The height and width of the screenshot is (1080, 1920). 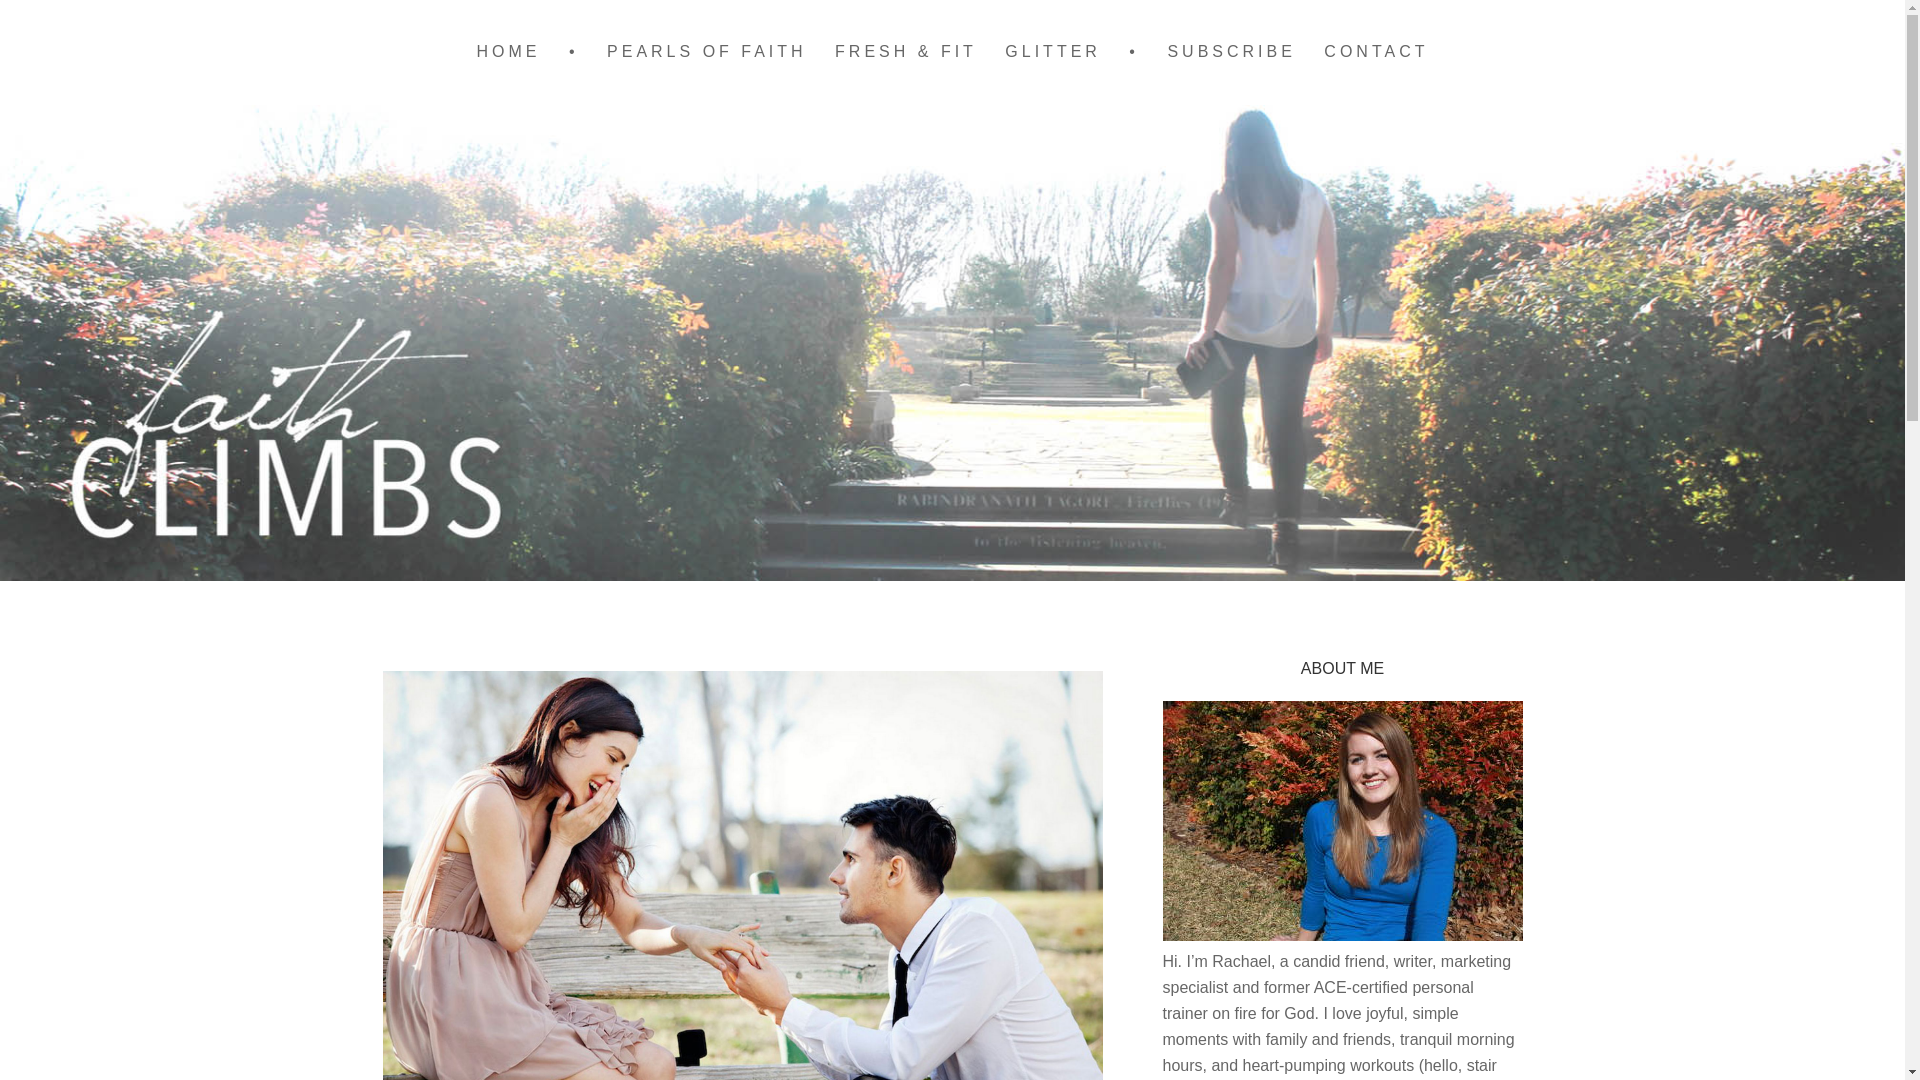 I want to click on nomargin, so click(x=1134, y=52).